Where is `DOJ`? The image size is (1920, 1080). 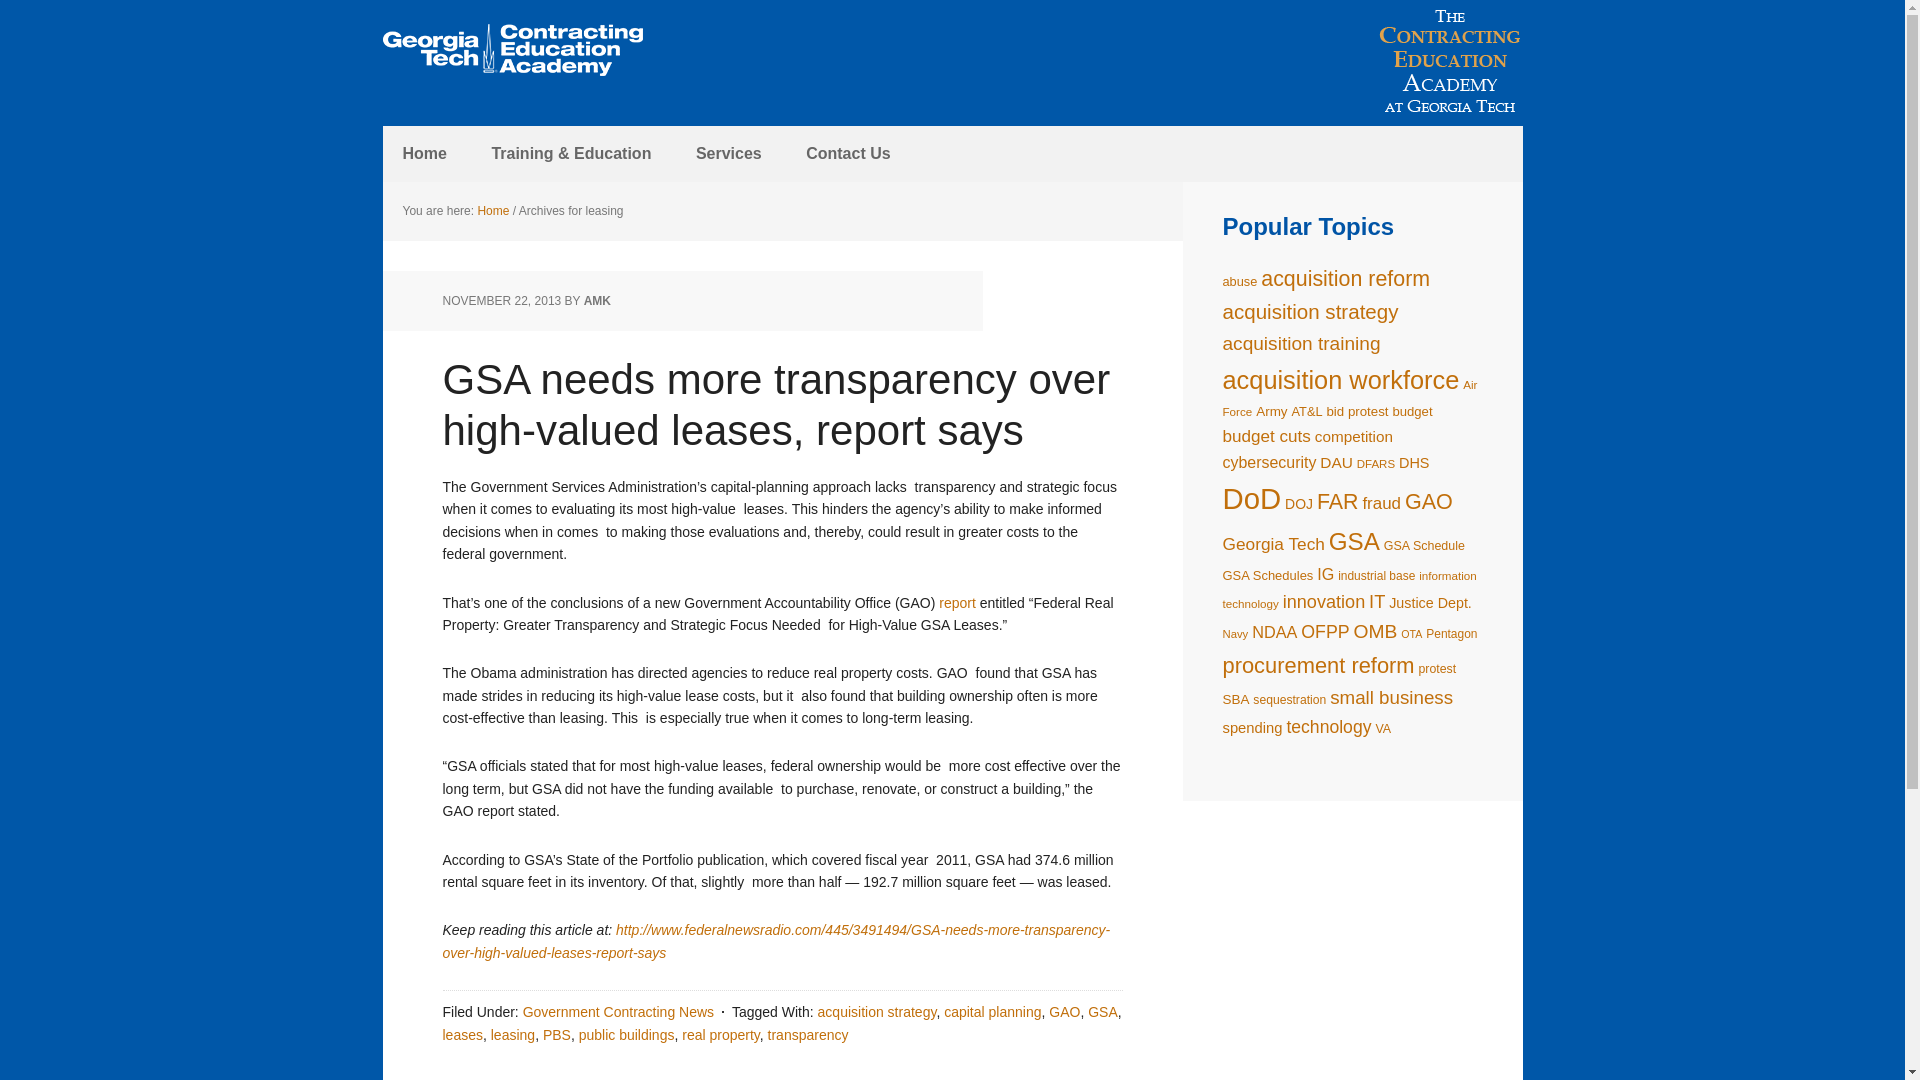
DOJ is located at coordinates (1298, 503).